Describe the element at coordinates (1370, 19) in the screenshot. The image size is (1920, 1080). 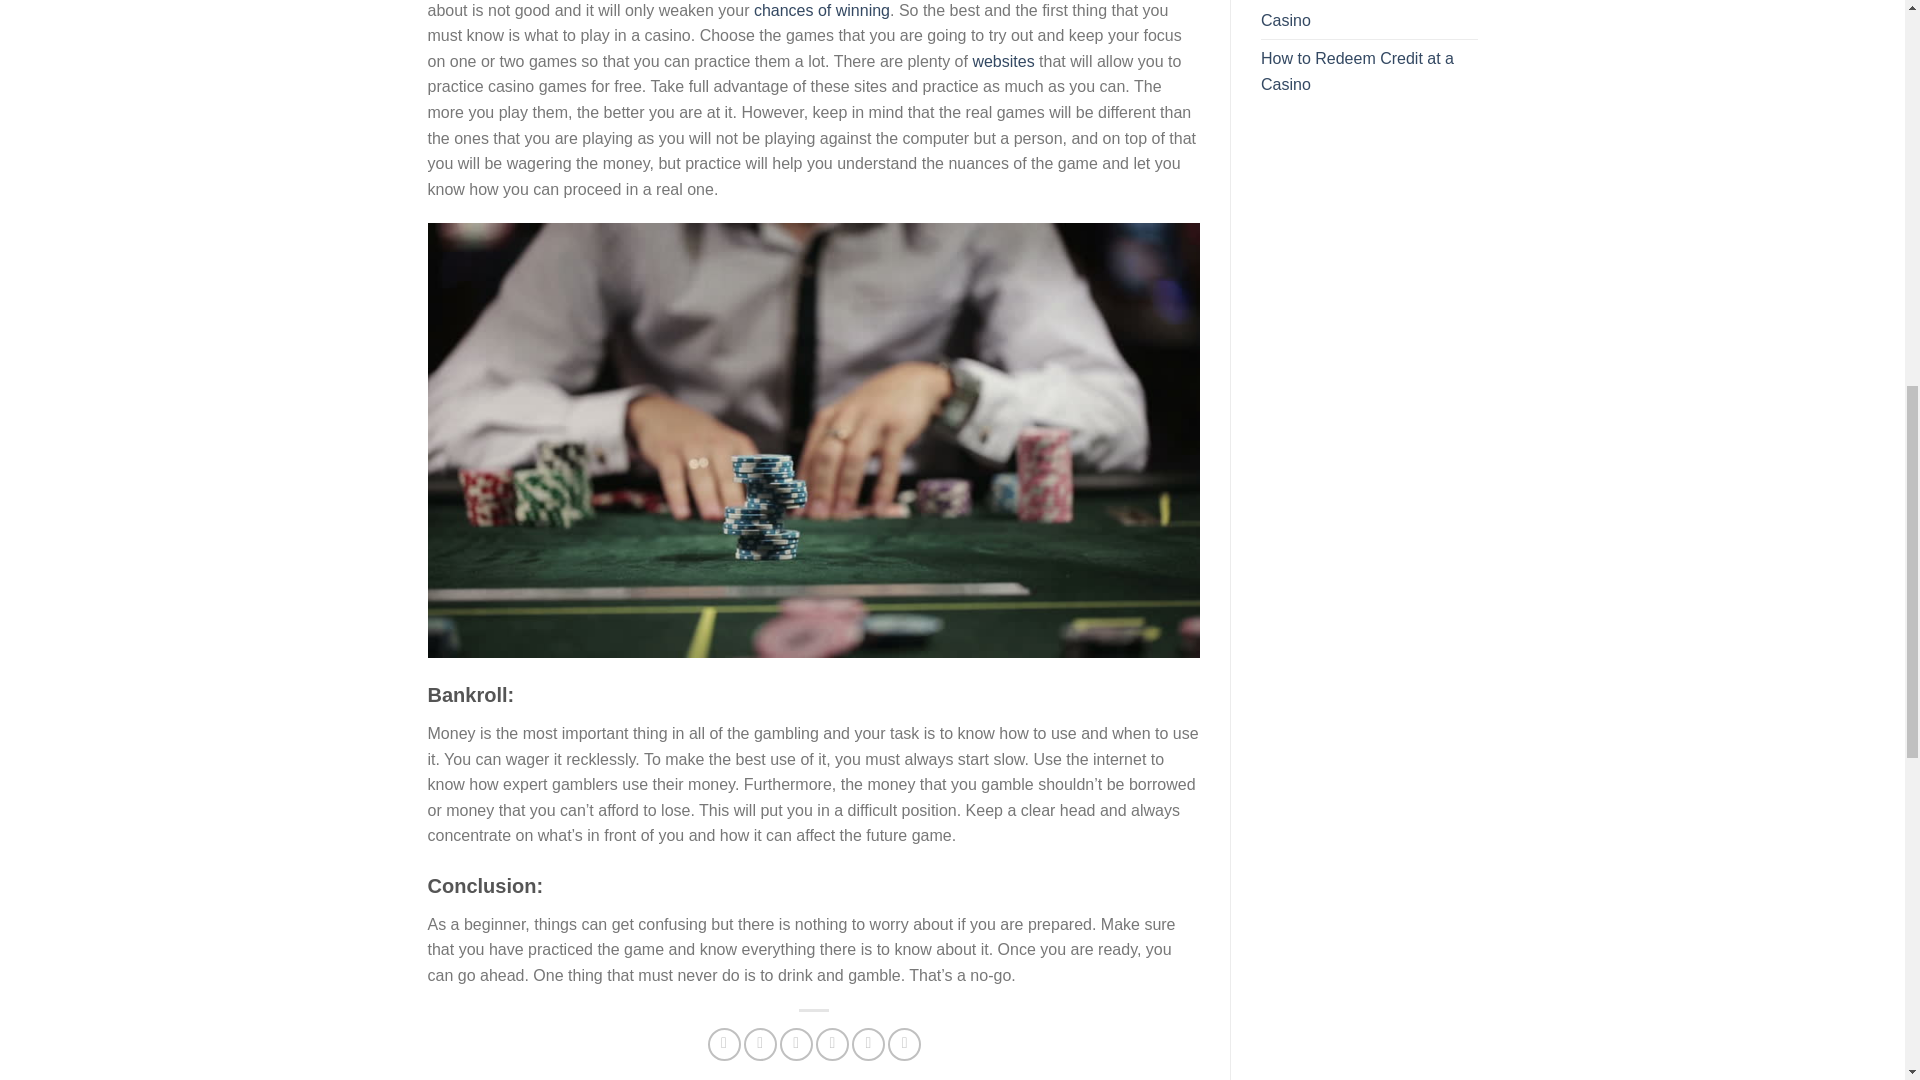
I see `How to Get a Free Bonus in a Casino` at that location.